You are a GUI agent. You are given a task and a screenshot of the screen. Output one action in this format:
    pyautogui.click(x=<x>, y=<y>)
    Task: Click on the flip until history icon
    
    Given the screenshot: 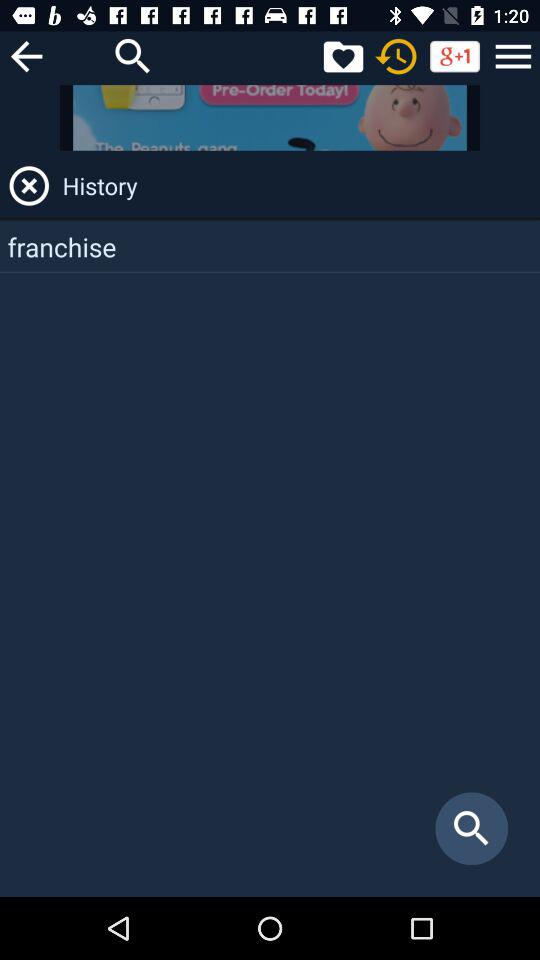 What is the action you would take?
    pyautogui.click(x=298, y=186)
    